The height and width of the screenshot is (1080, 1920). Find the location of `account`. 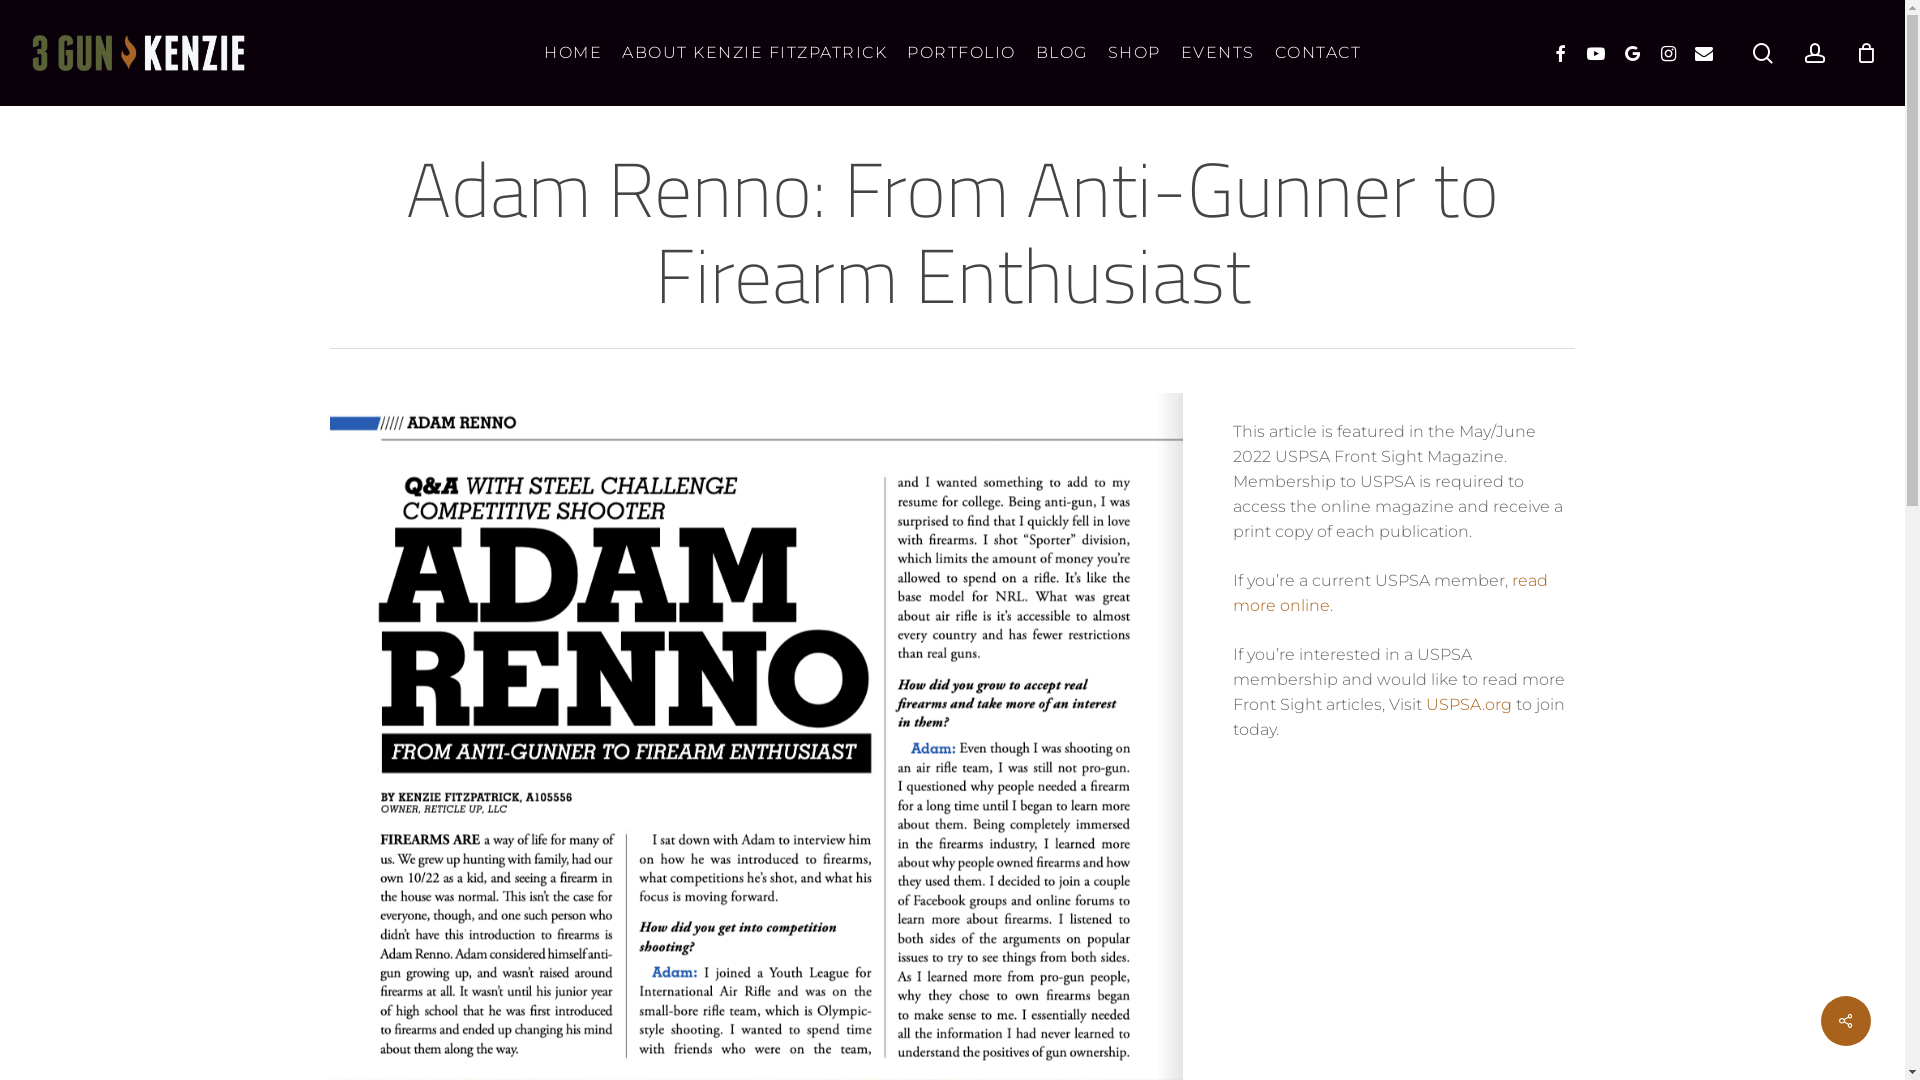

account is located at coordinates (1815, 52).